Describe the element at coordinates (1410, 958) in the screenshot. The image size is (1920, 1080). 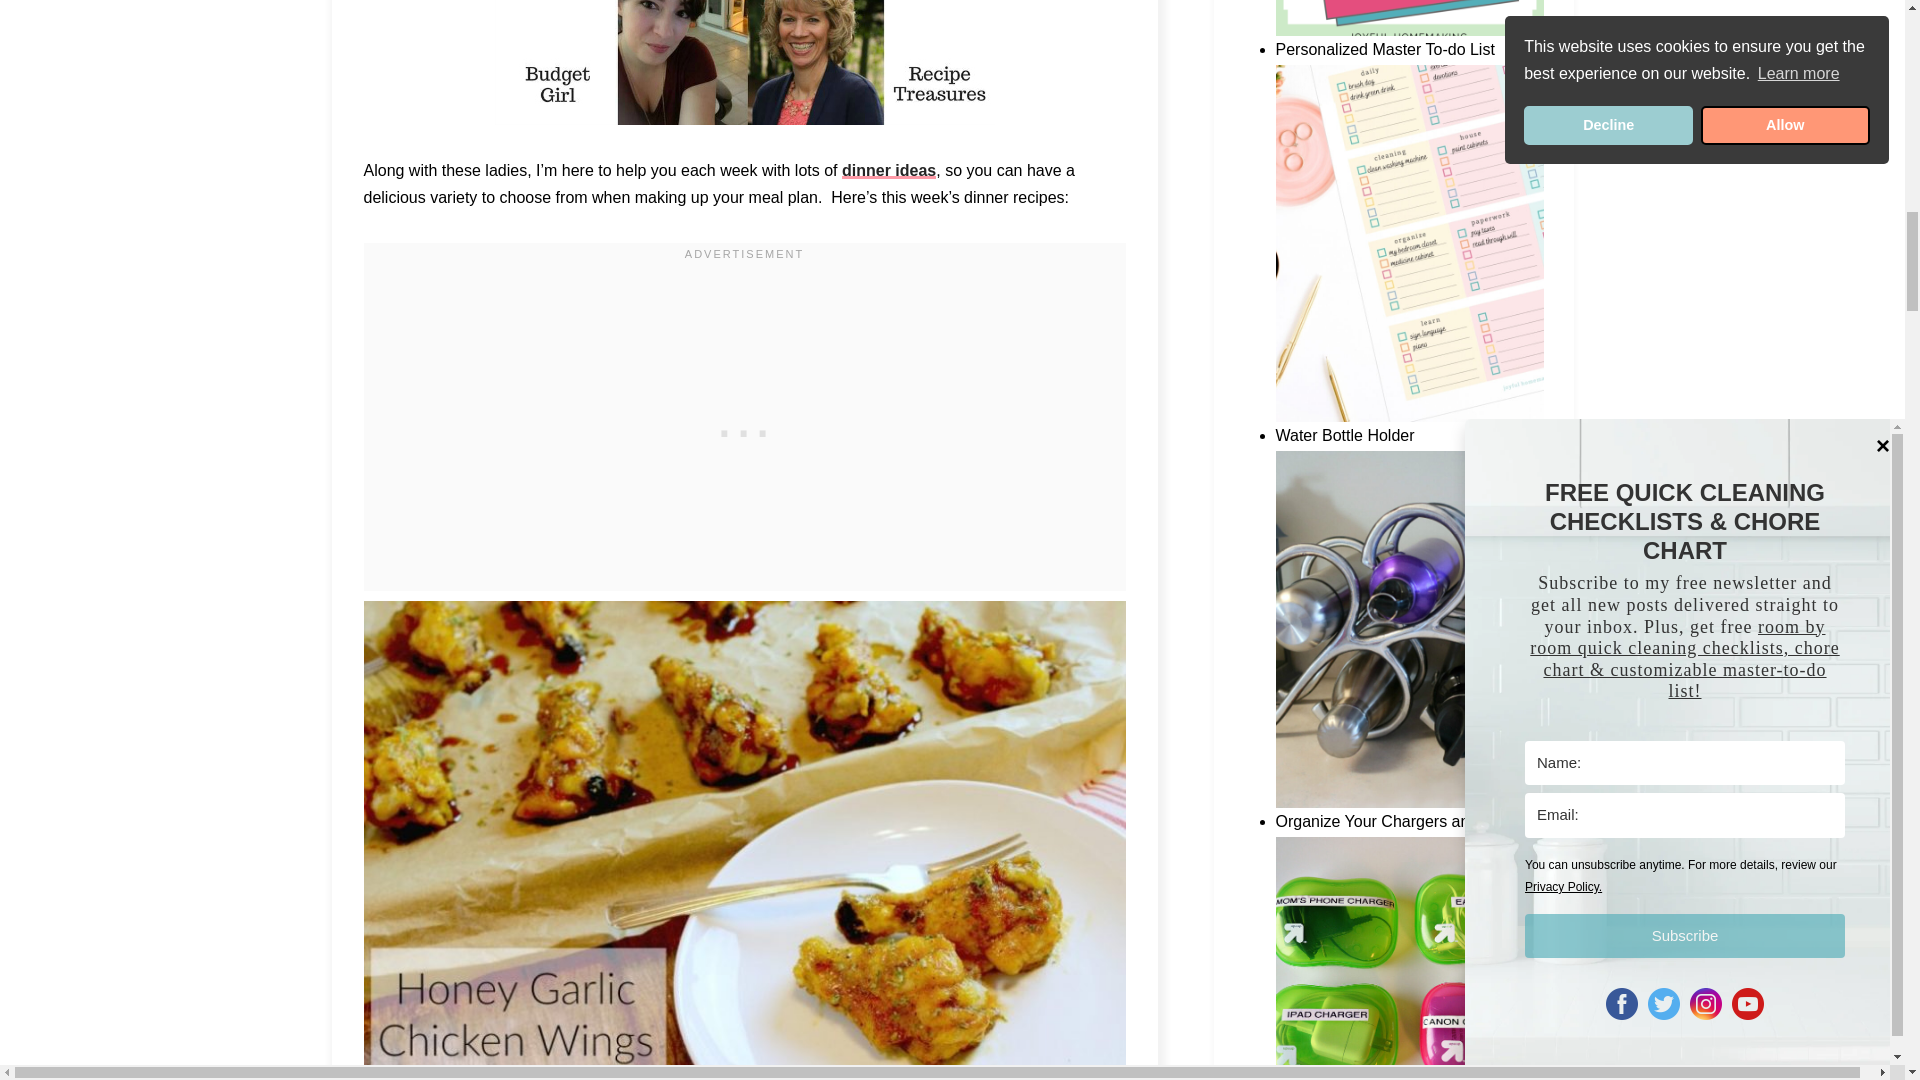
I see `Organize Your Chargers and Cords` at that location.